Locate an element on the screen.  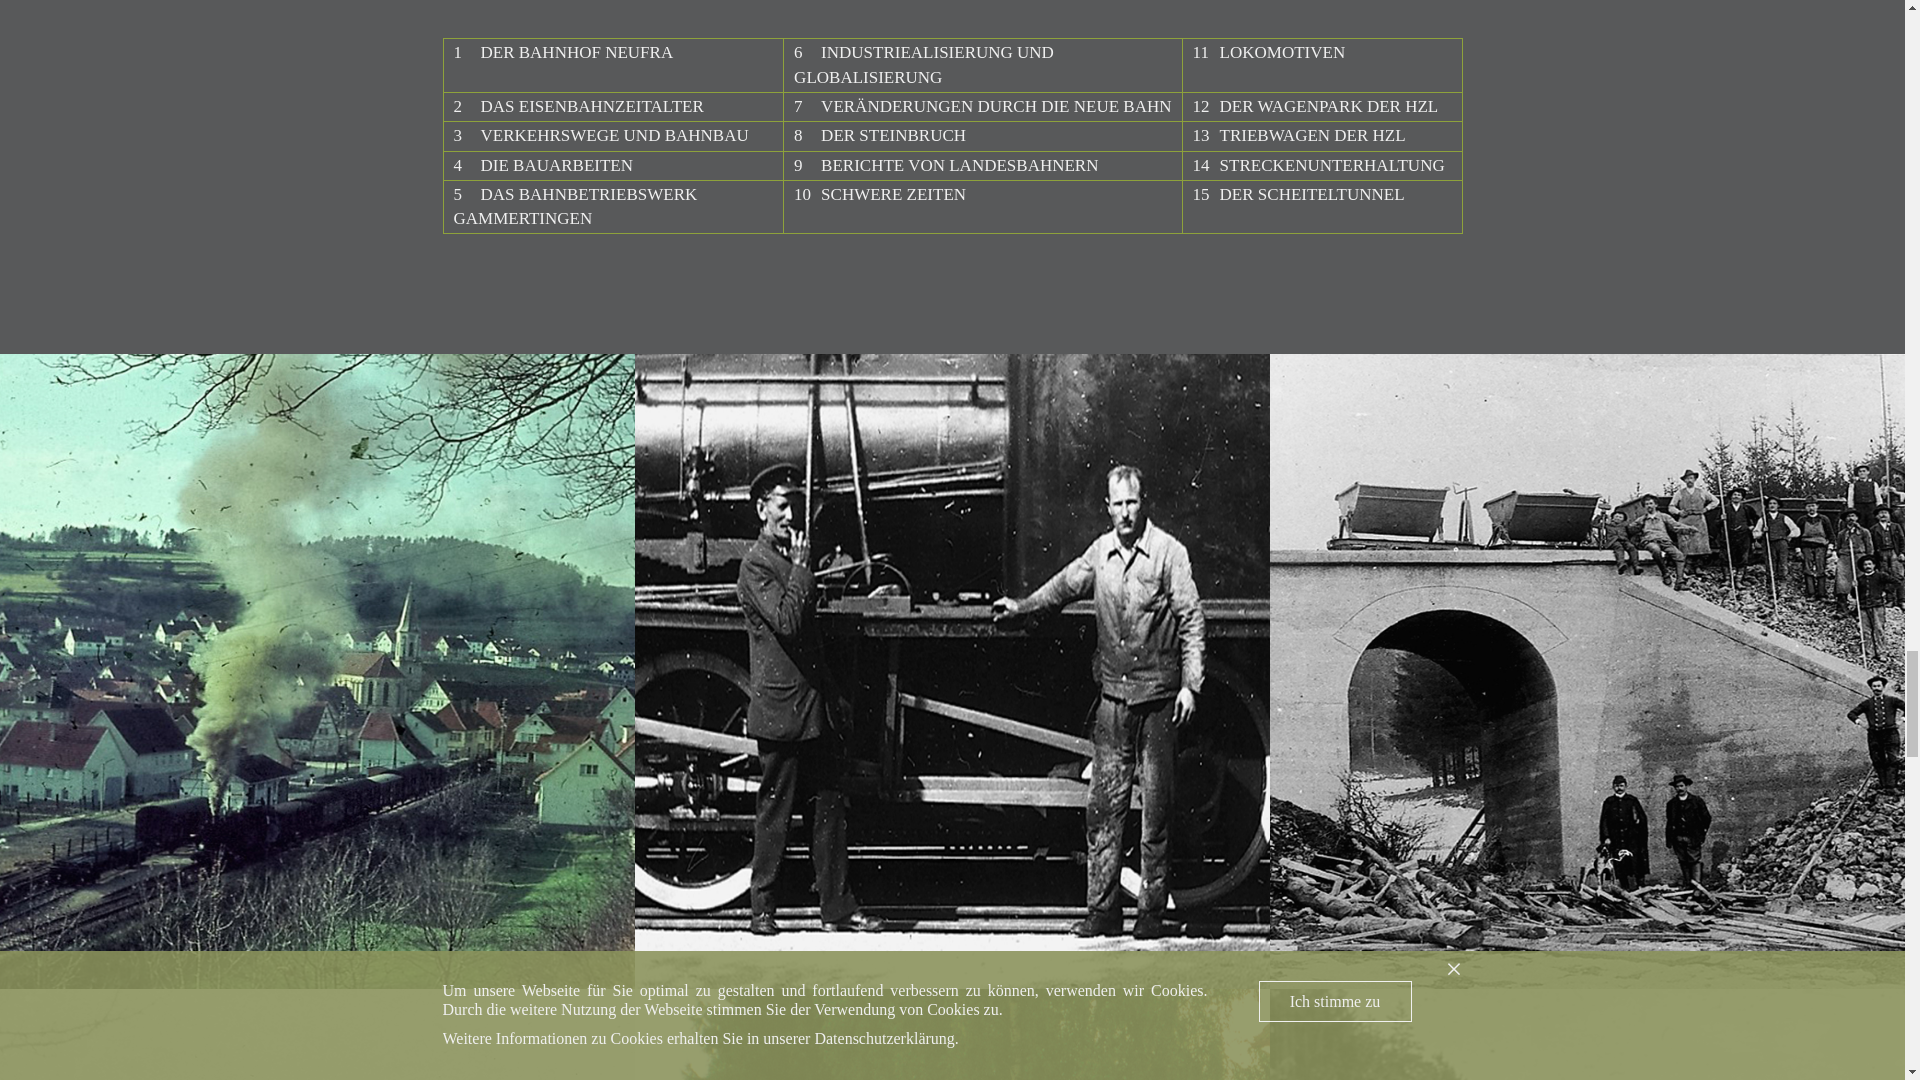
1DER BAHNHOF NEUFRA is located at coordinates (563, 52).